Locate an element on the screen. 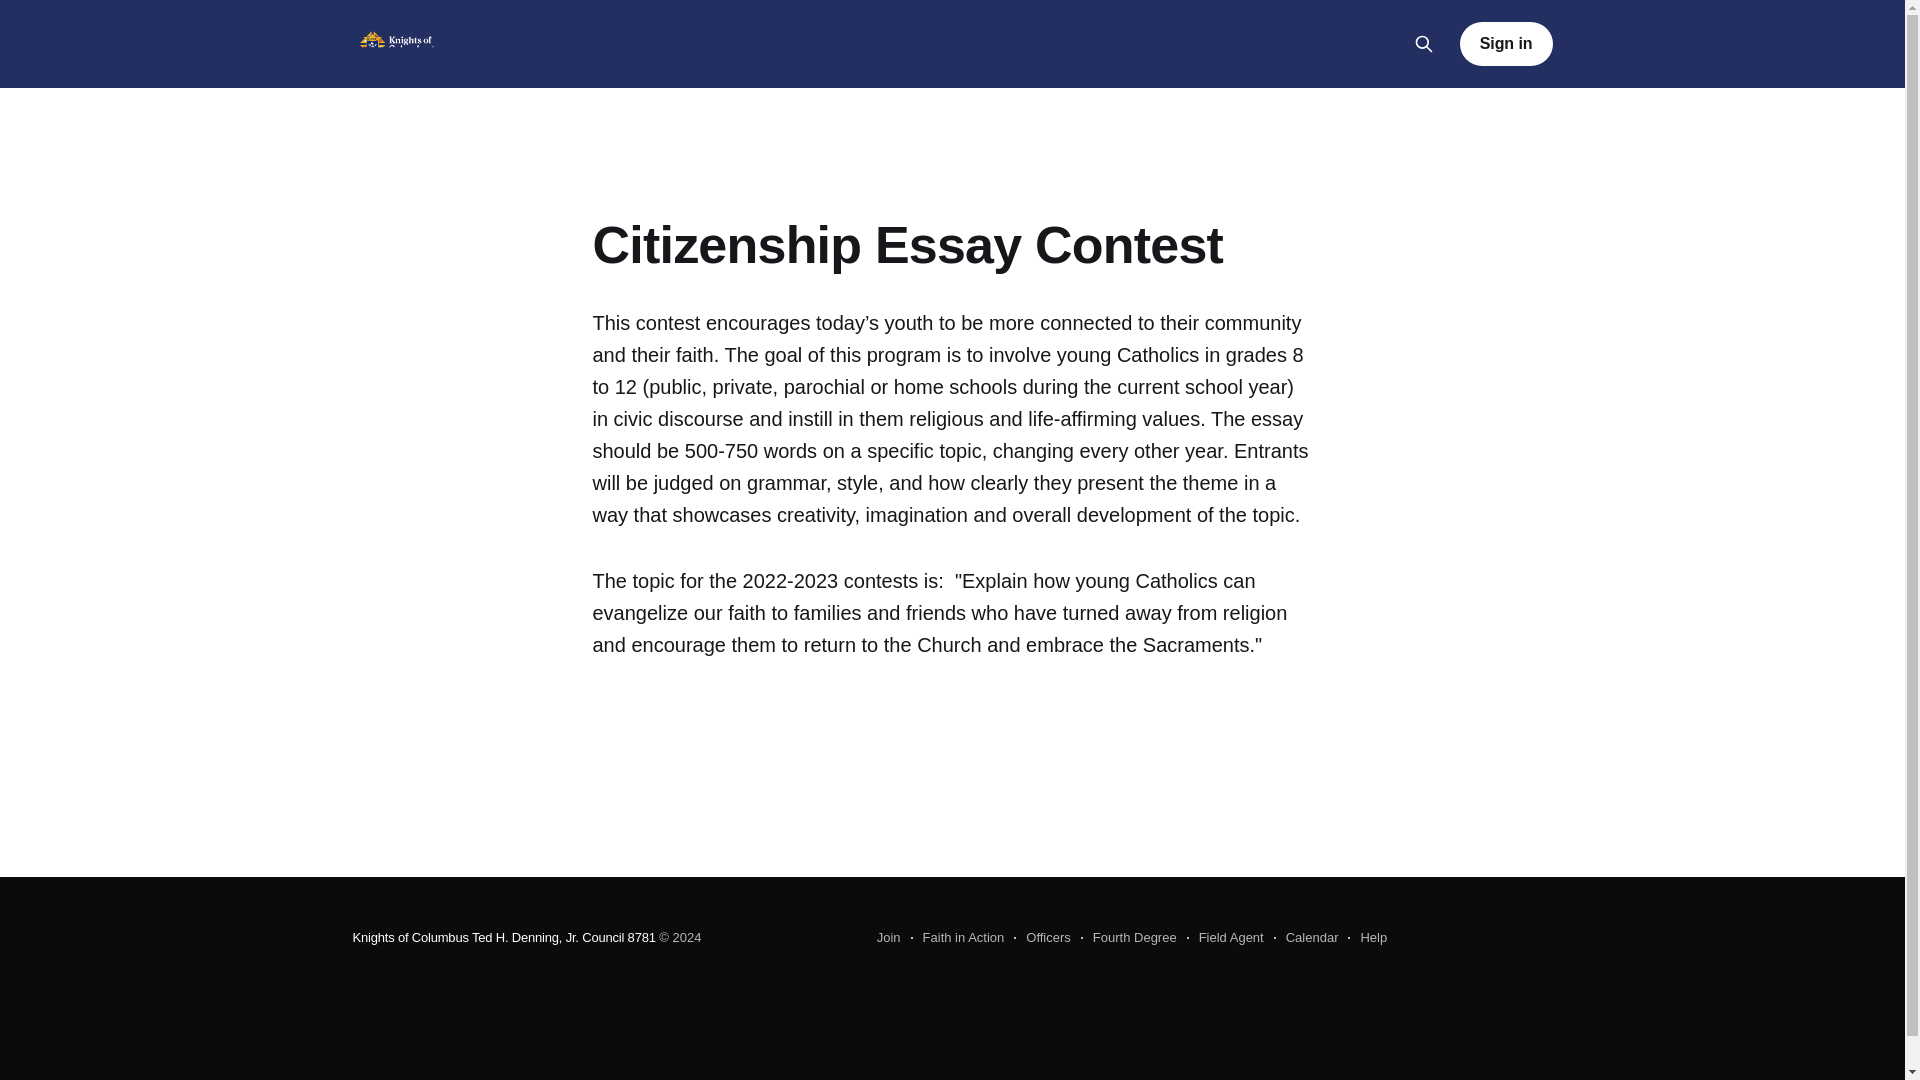 The width and height of the screenshot is (1920, 1080). Officers is located at coordinates (1042, 938).